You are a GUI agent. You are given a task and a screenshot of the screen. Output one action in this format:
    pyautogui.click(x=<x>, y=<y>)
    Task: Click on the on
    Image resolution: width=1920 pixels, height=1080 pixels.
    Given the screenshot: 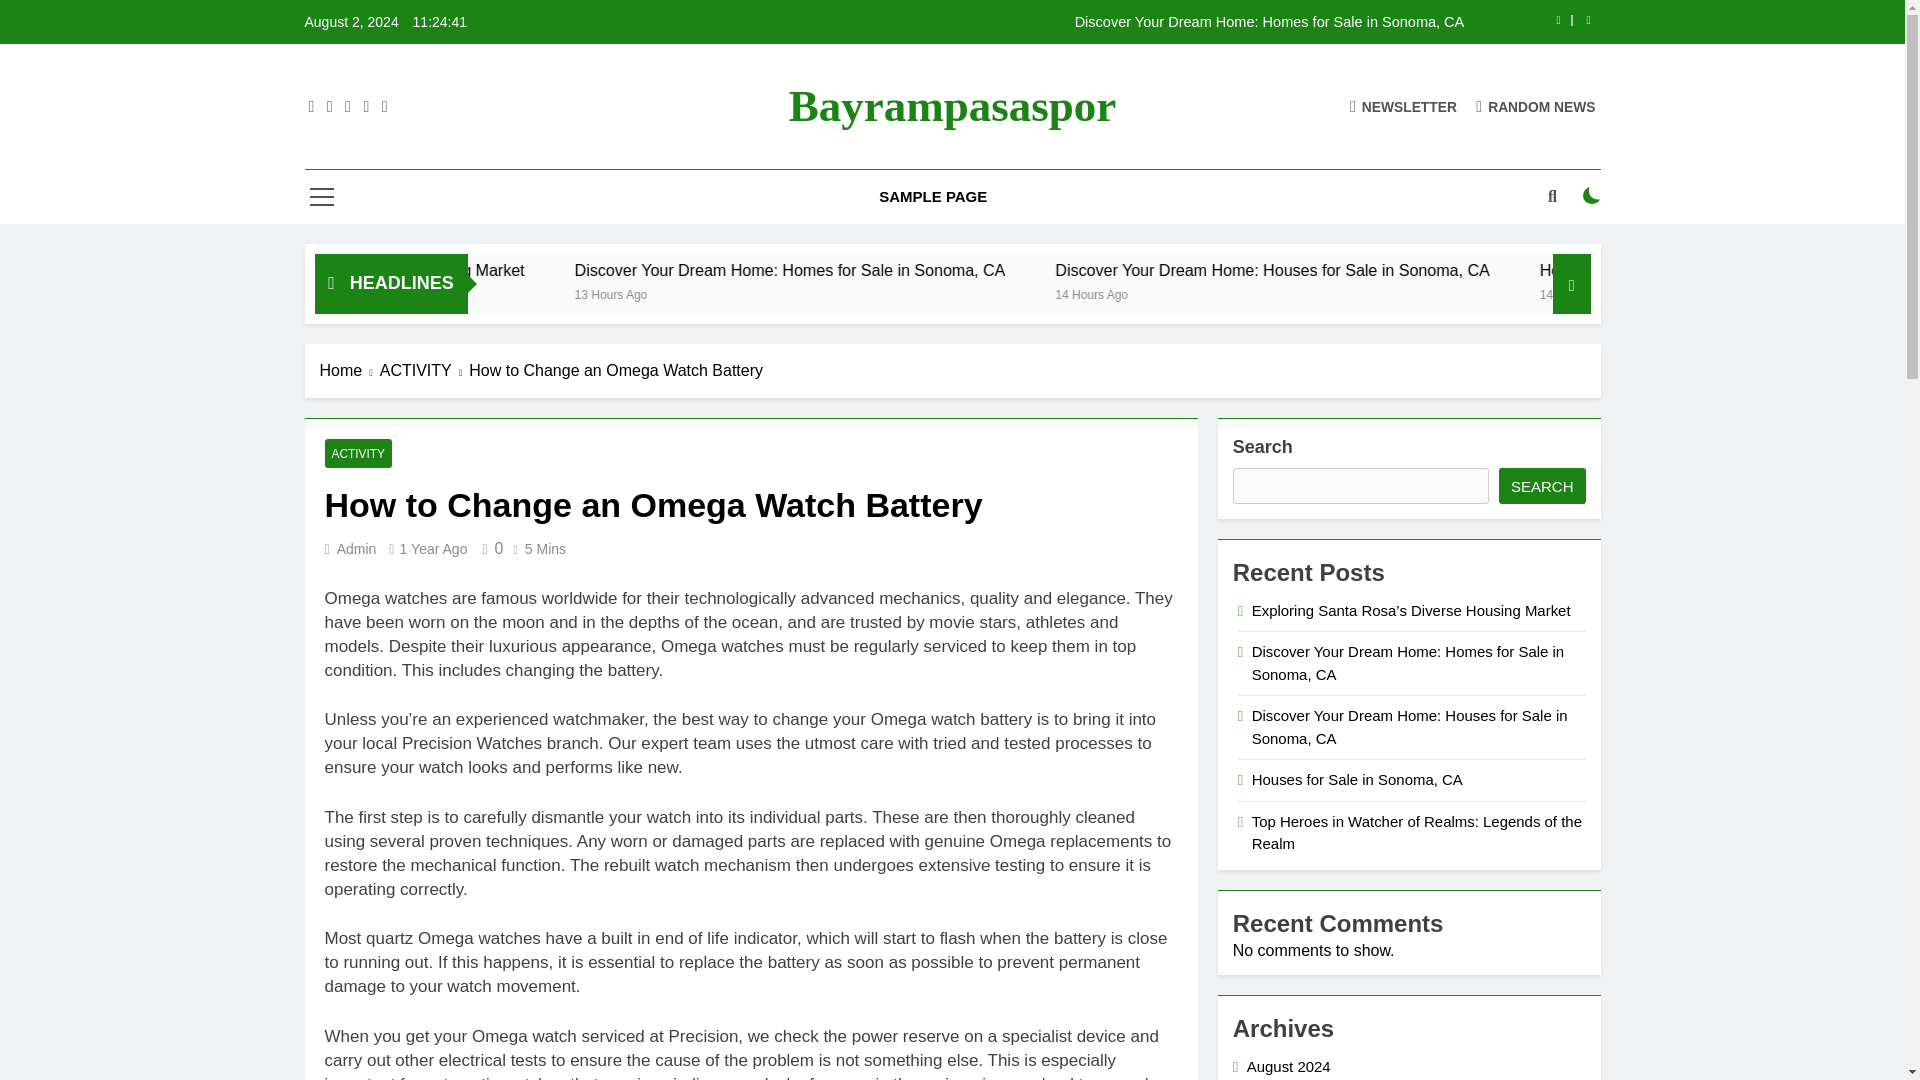 What is the action you would take?
    pyautogui.click(x=1592, y=196)
    